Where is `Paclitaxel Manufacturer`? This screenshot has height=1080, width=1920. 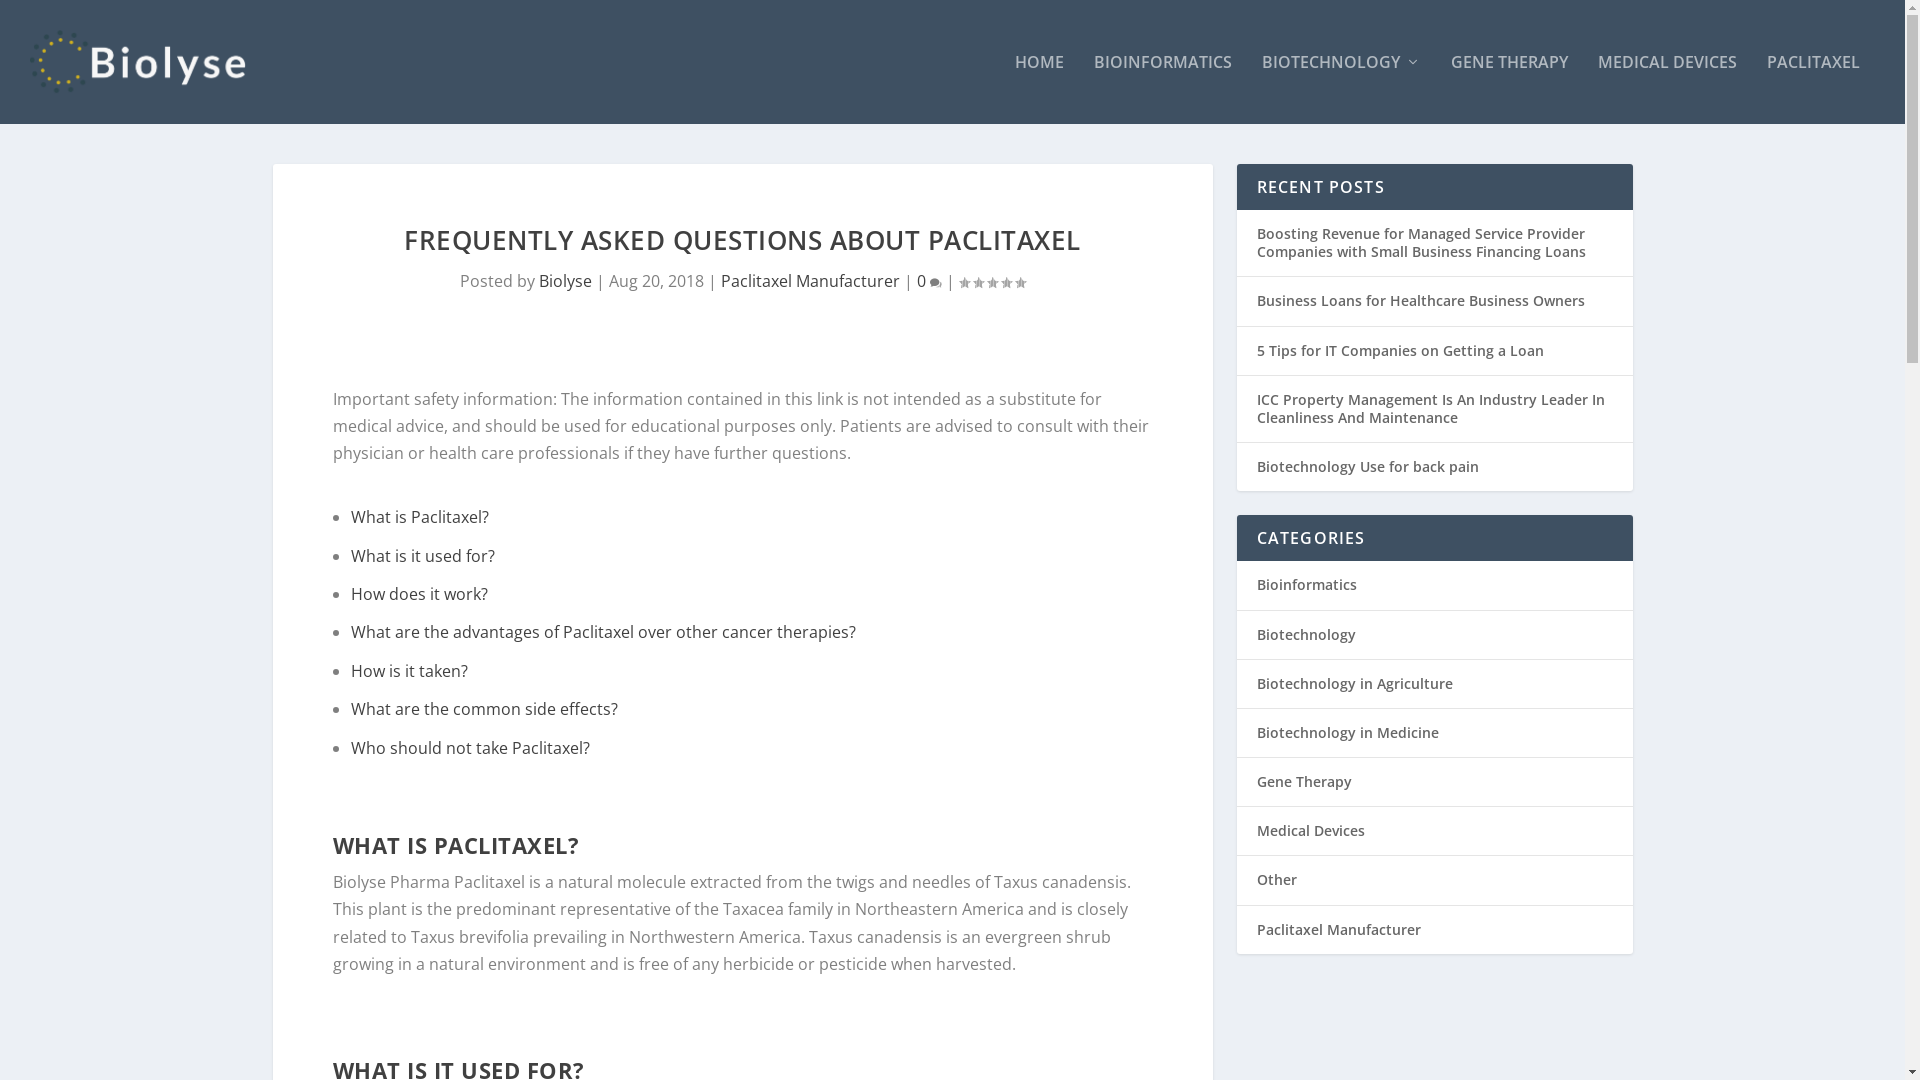
Paclitaxel Manufacturer is located at coordinates (1338, 930).